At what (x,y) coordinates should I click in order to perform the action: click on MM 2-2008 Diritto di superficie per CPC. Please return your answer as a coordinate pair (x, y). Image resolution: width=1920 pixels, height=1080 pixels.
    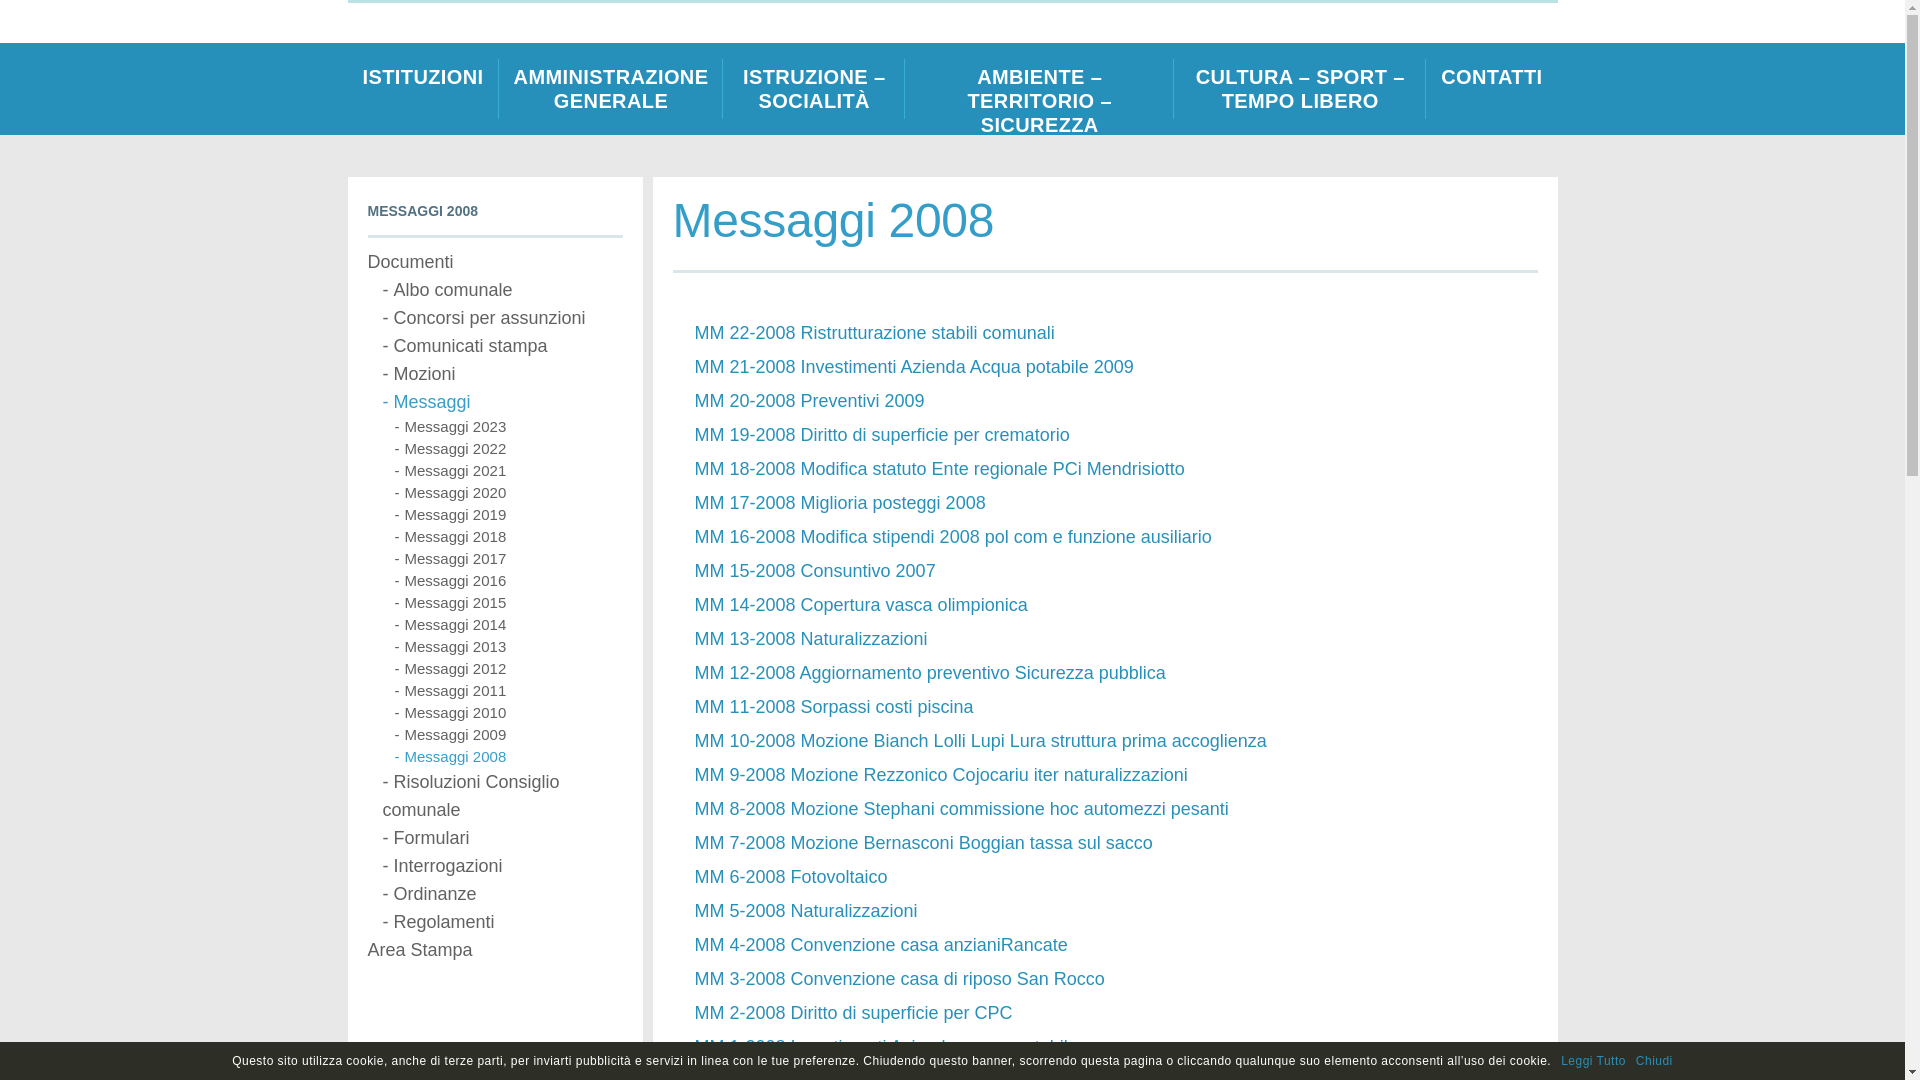
    Looking at the image, I should click on (853, 1013).